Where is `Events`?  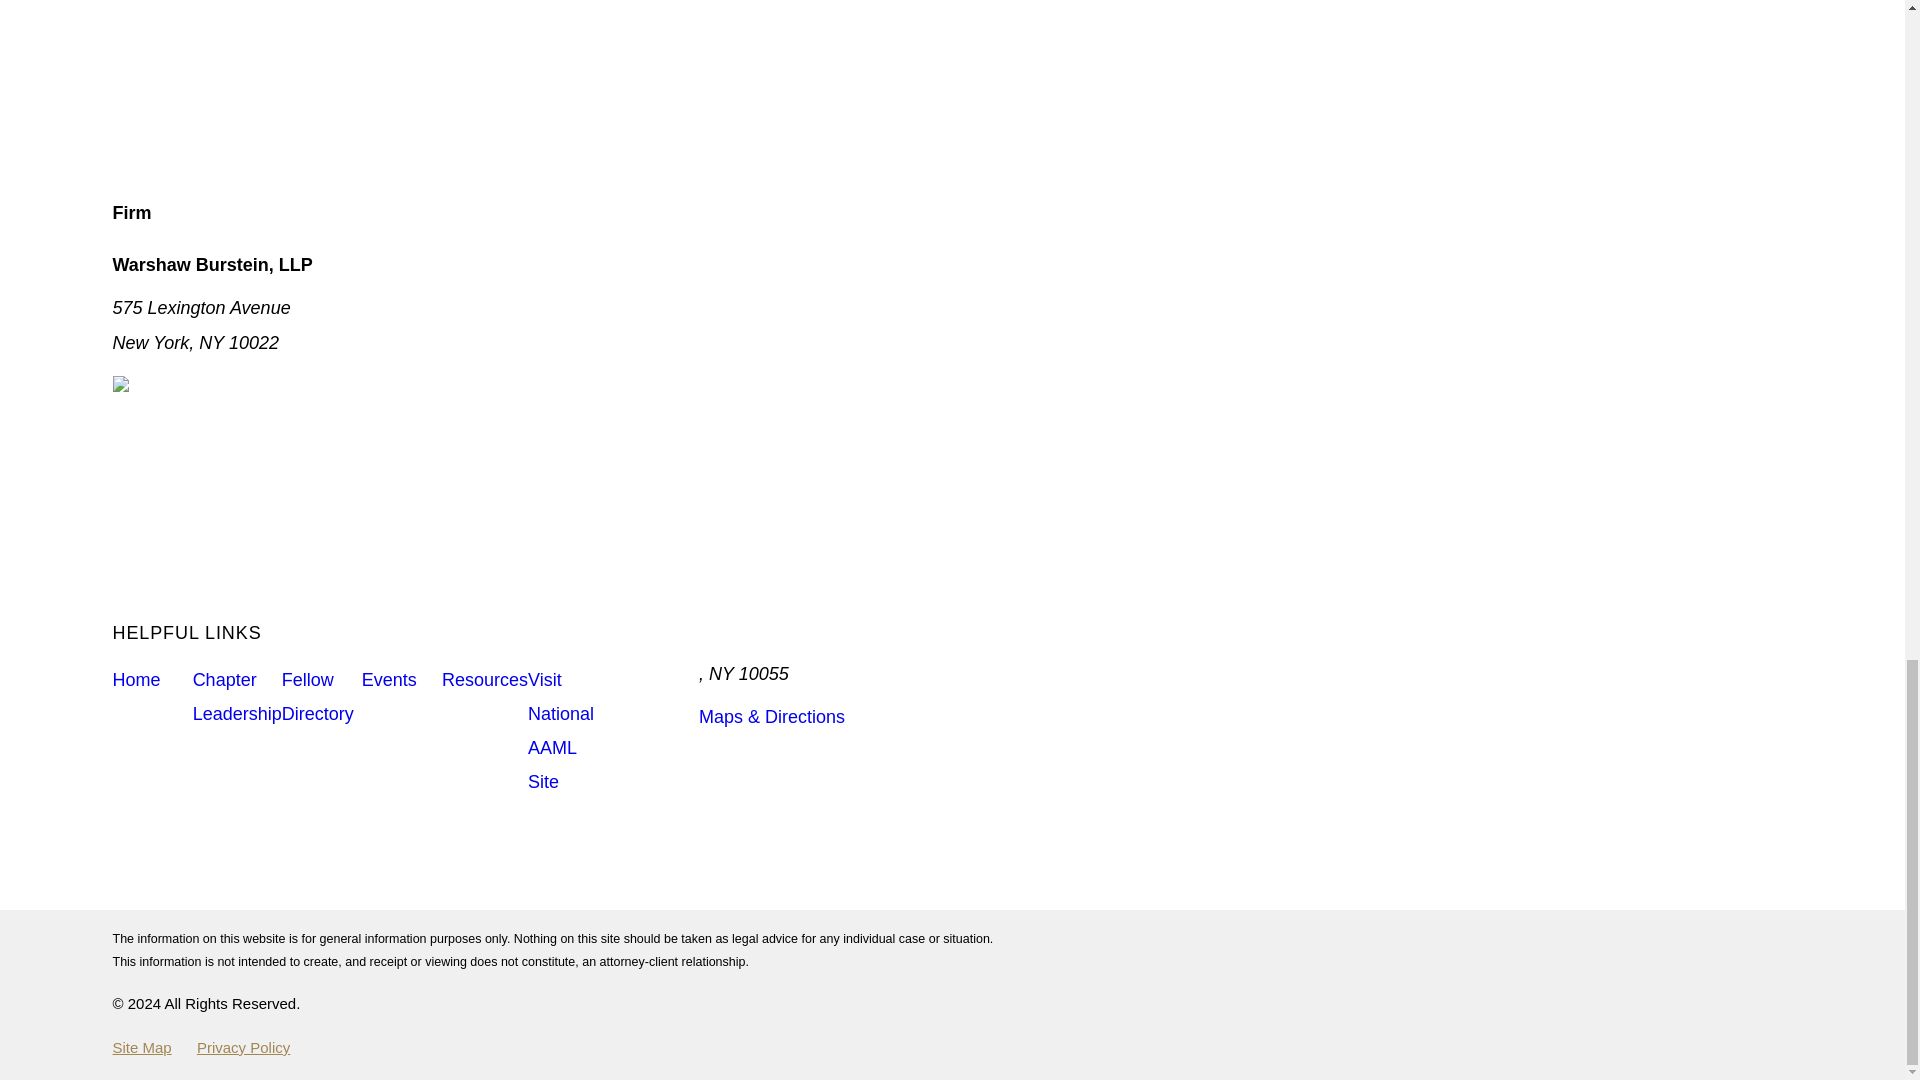 Events is located at coordinates (402, 680).